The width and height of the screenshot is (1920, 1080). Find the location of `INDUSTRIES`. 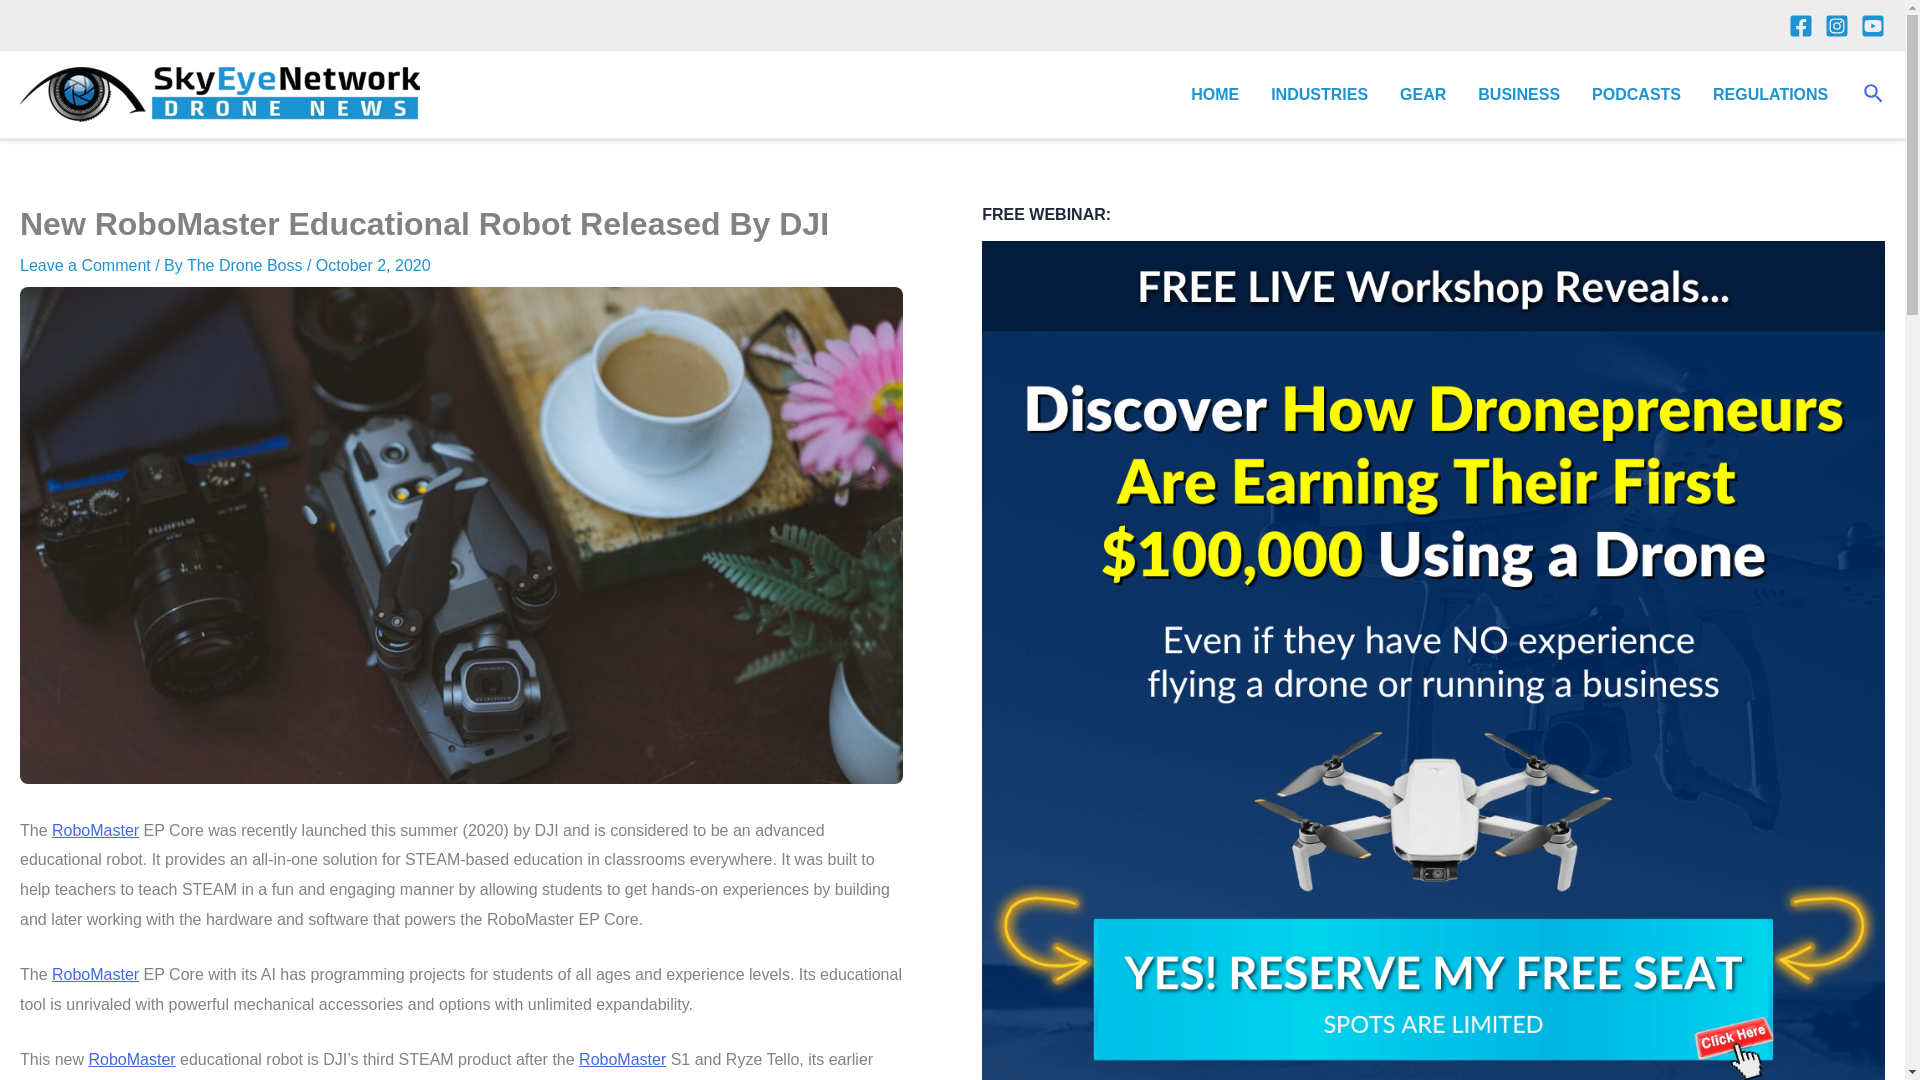

INDUSTRIES is located at coordinates (1320, 95).